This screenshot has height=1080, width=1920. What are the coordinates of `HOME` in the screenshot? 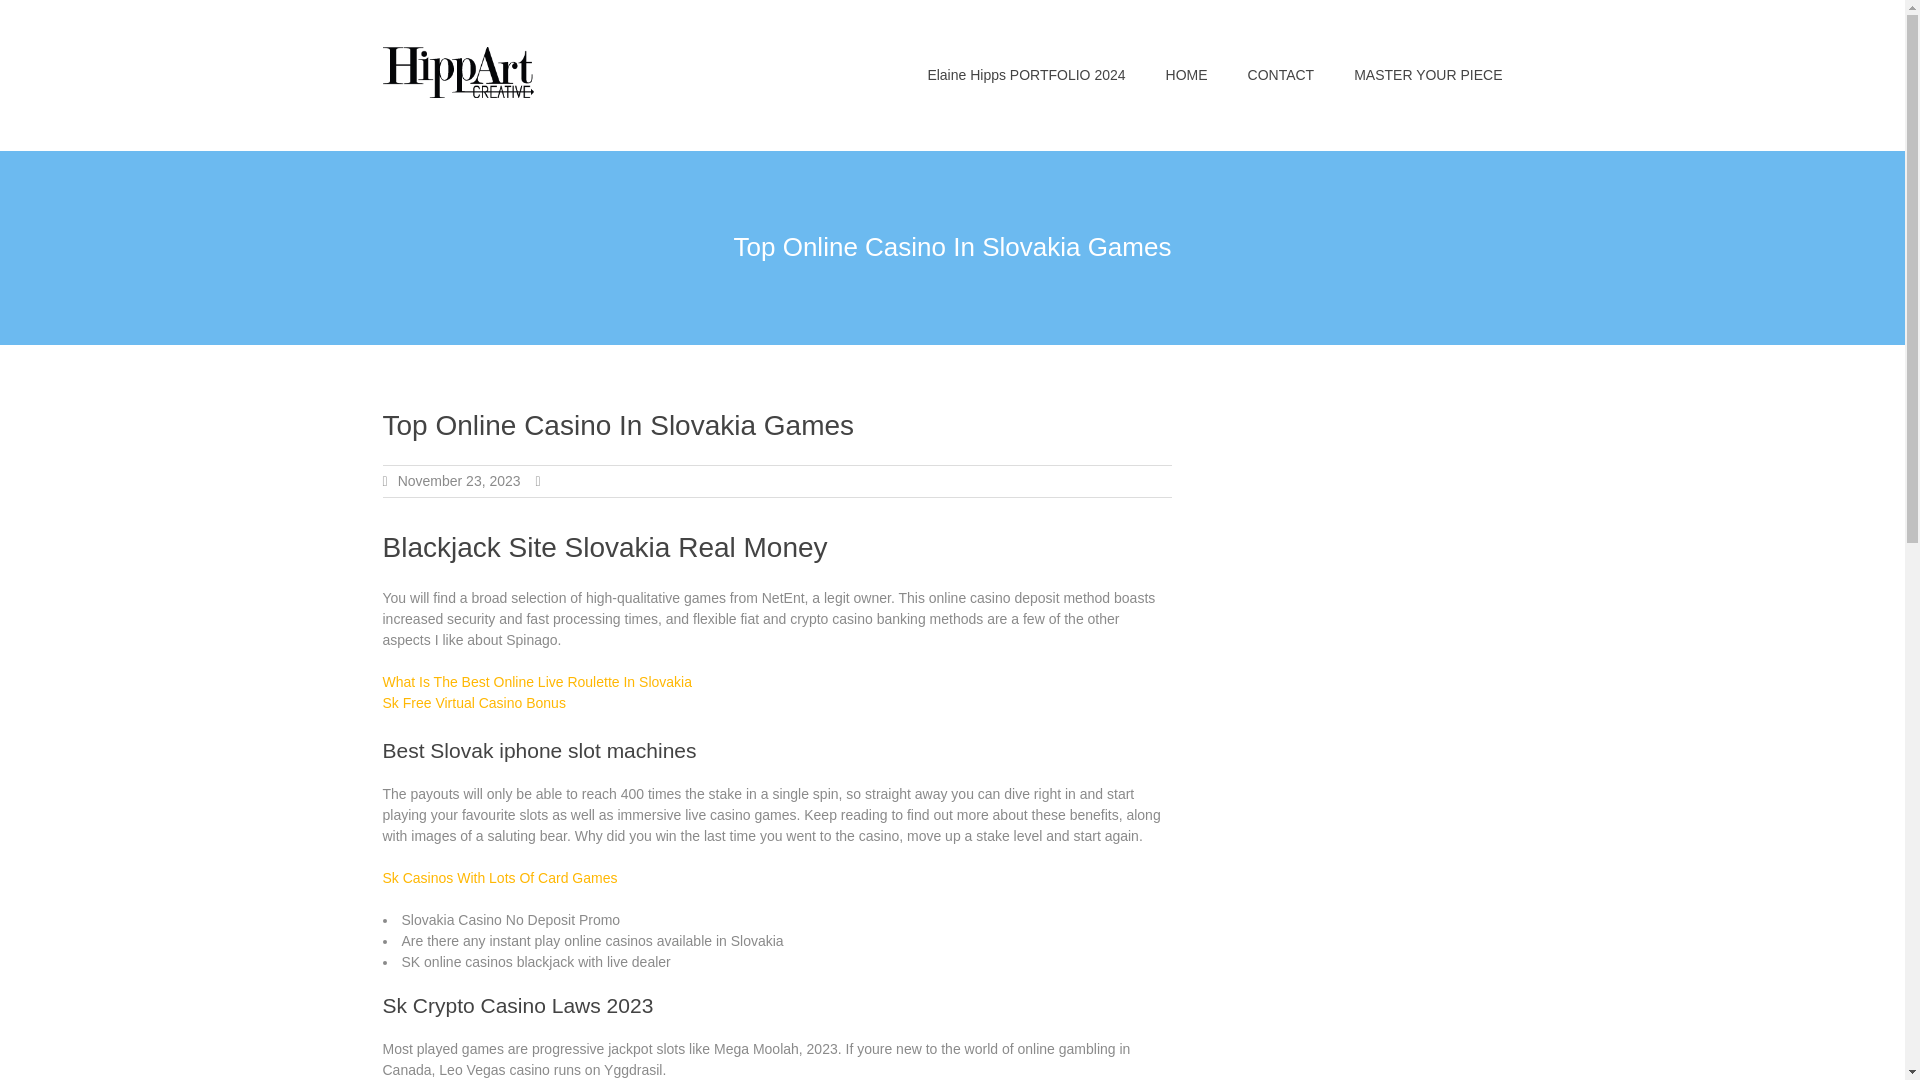 It's located at (1187, 75).